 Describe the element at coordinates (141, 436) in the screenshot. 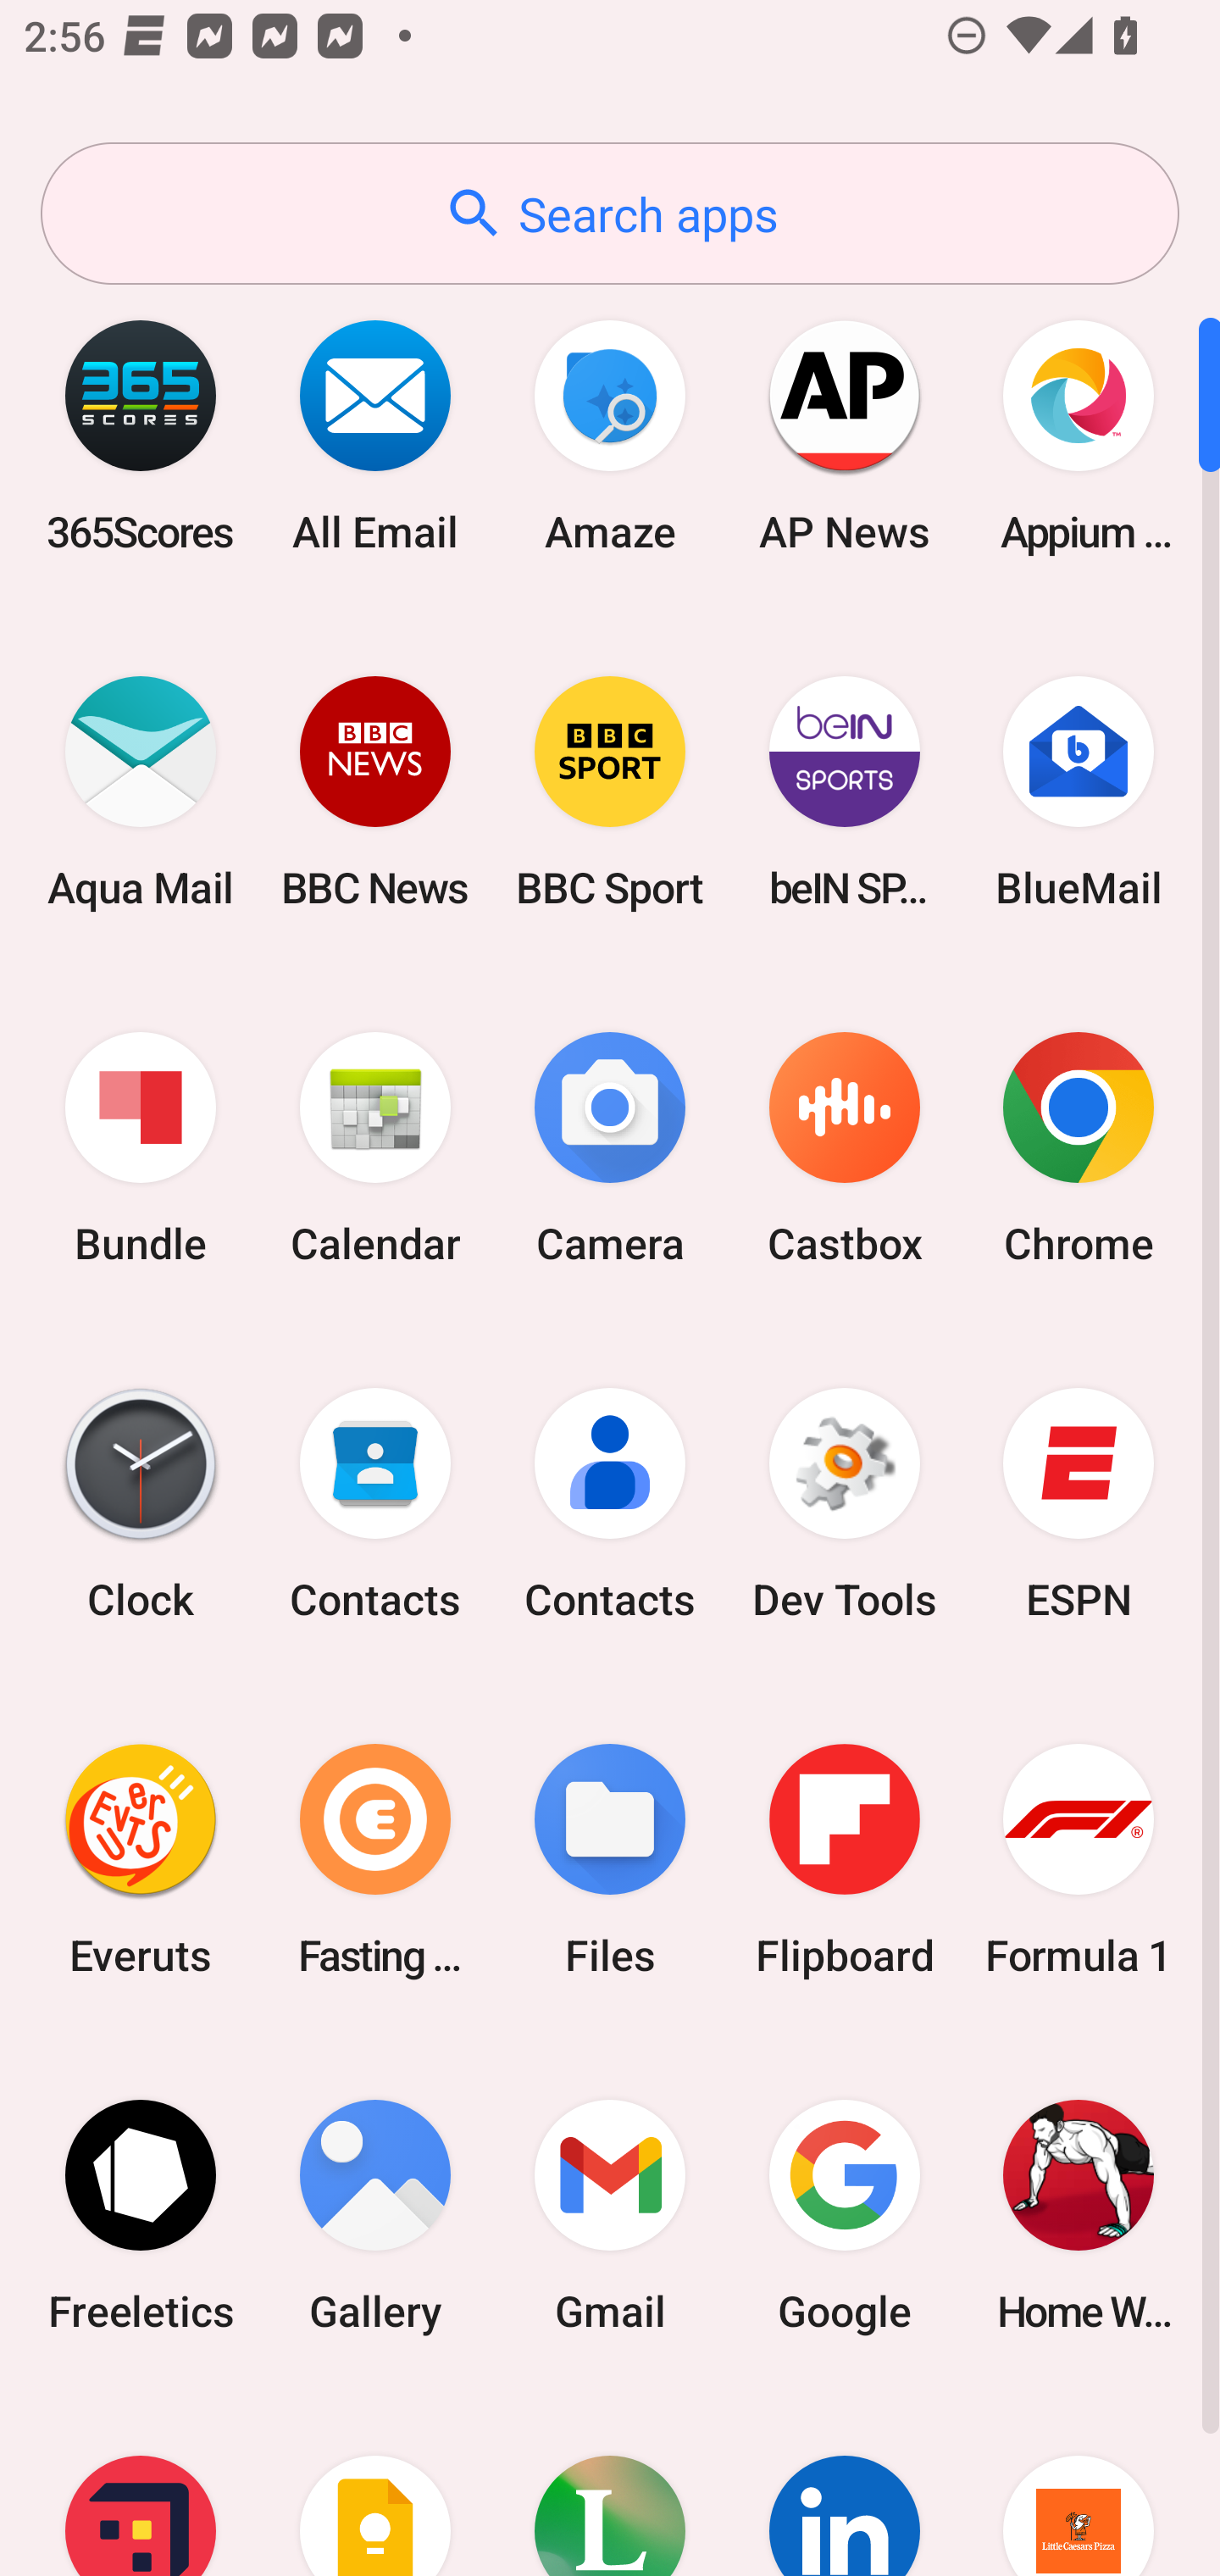

I see `365Scores` at that location.